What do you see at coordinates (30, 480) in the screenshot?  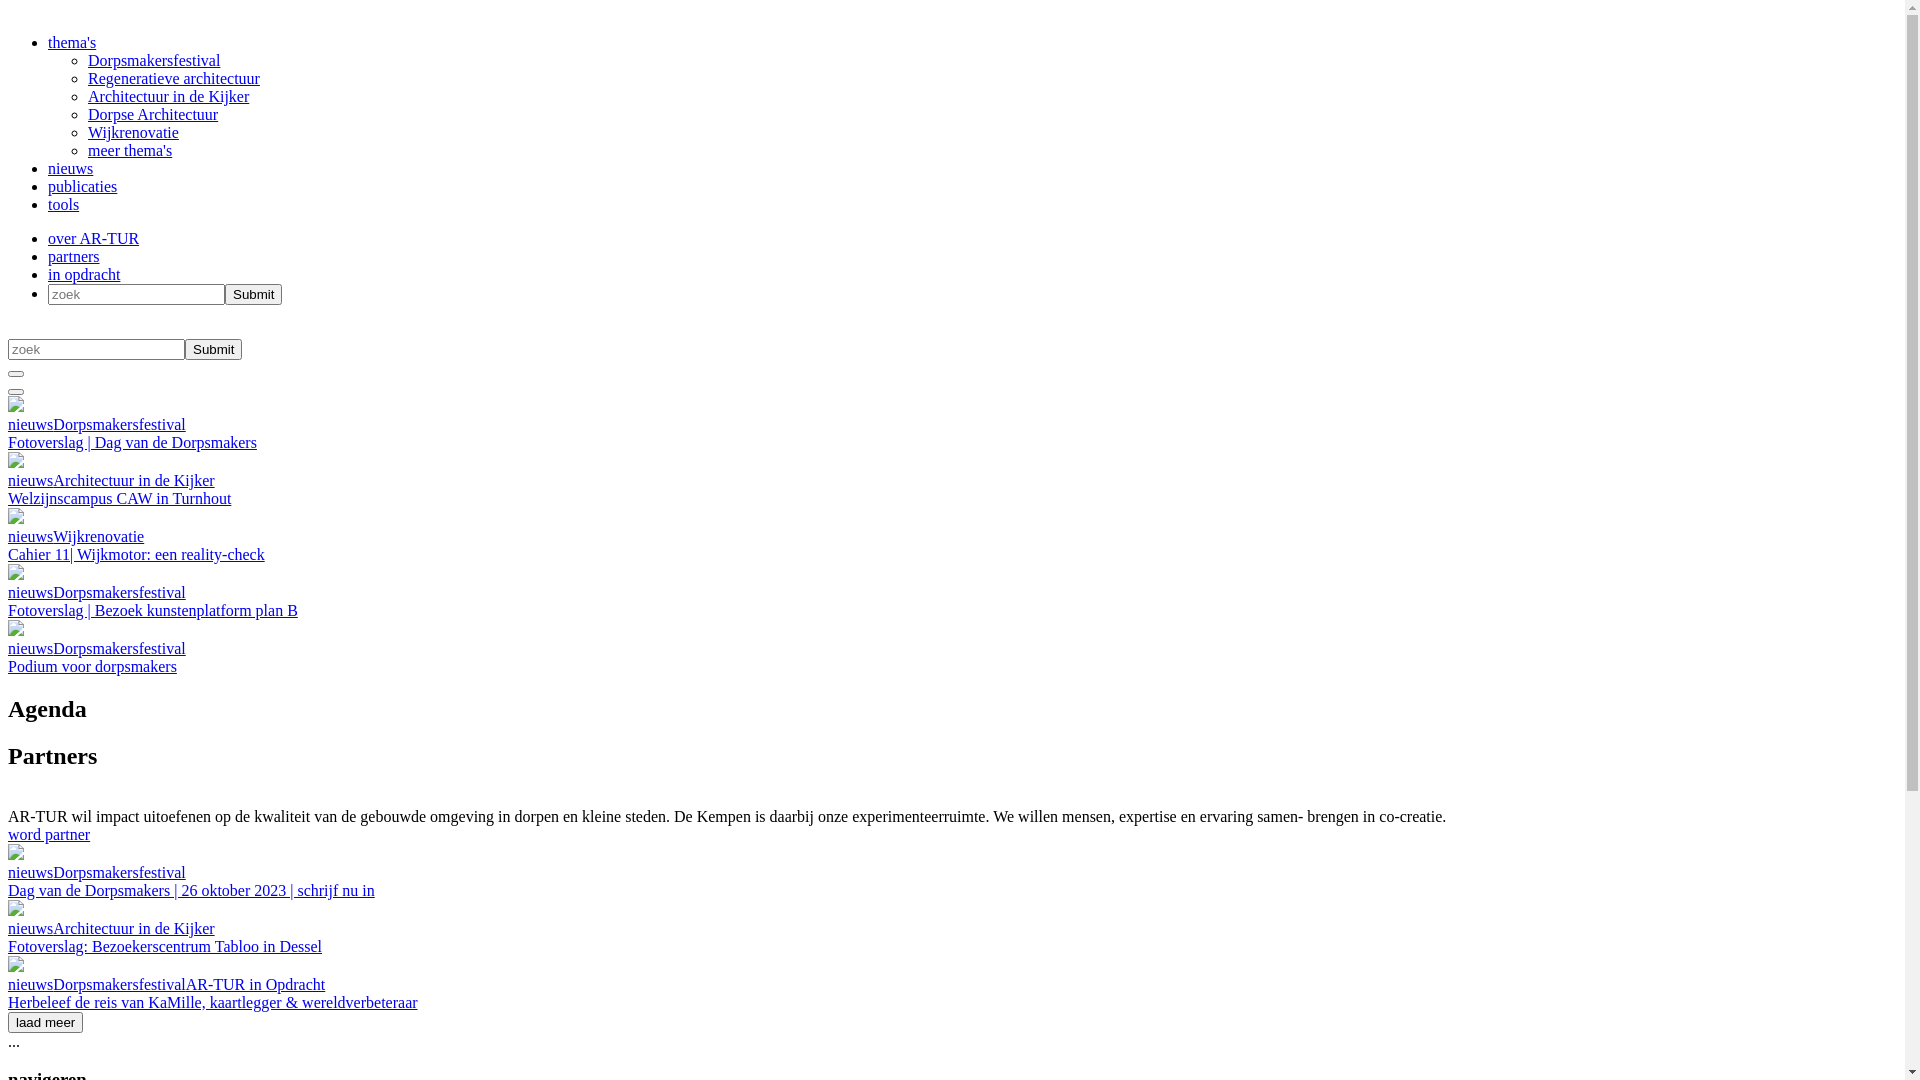 I see `nieuws` at bounding box center [30, 480].